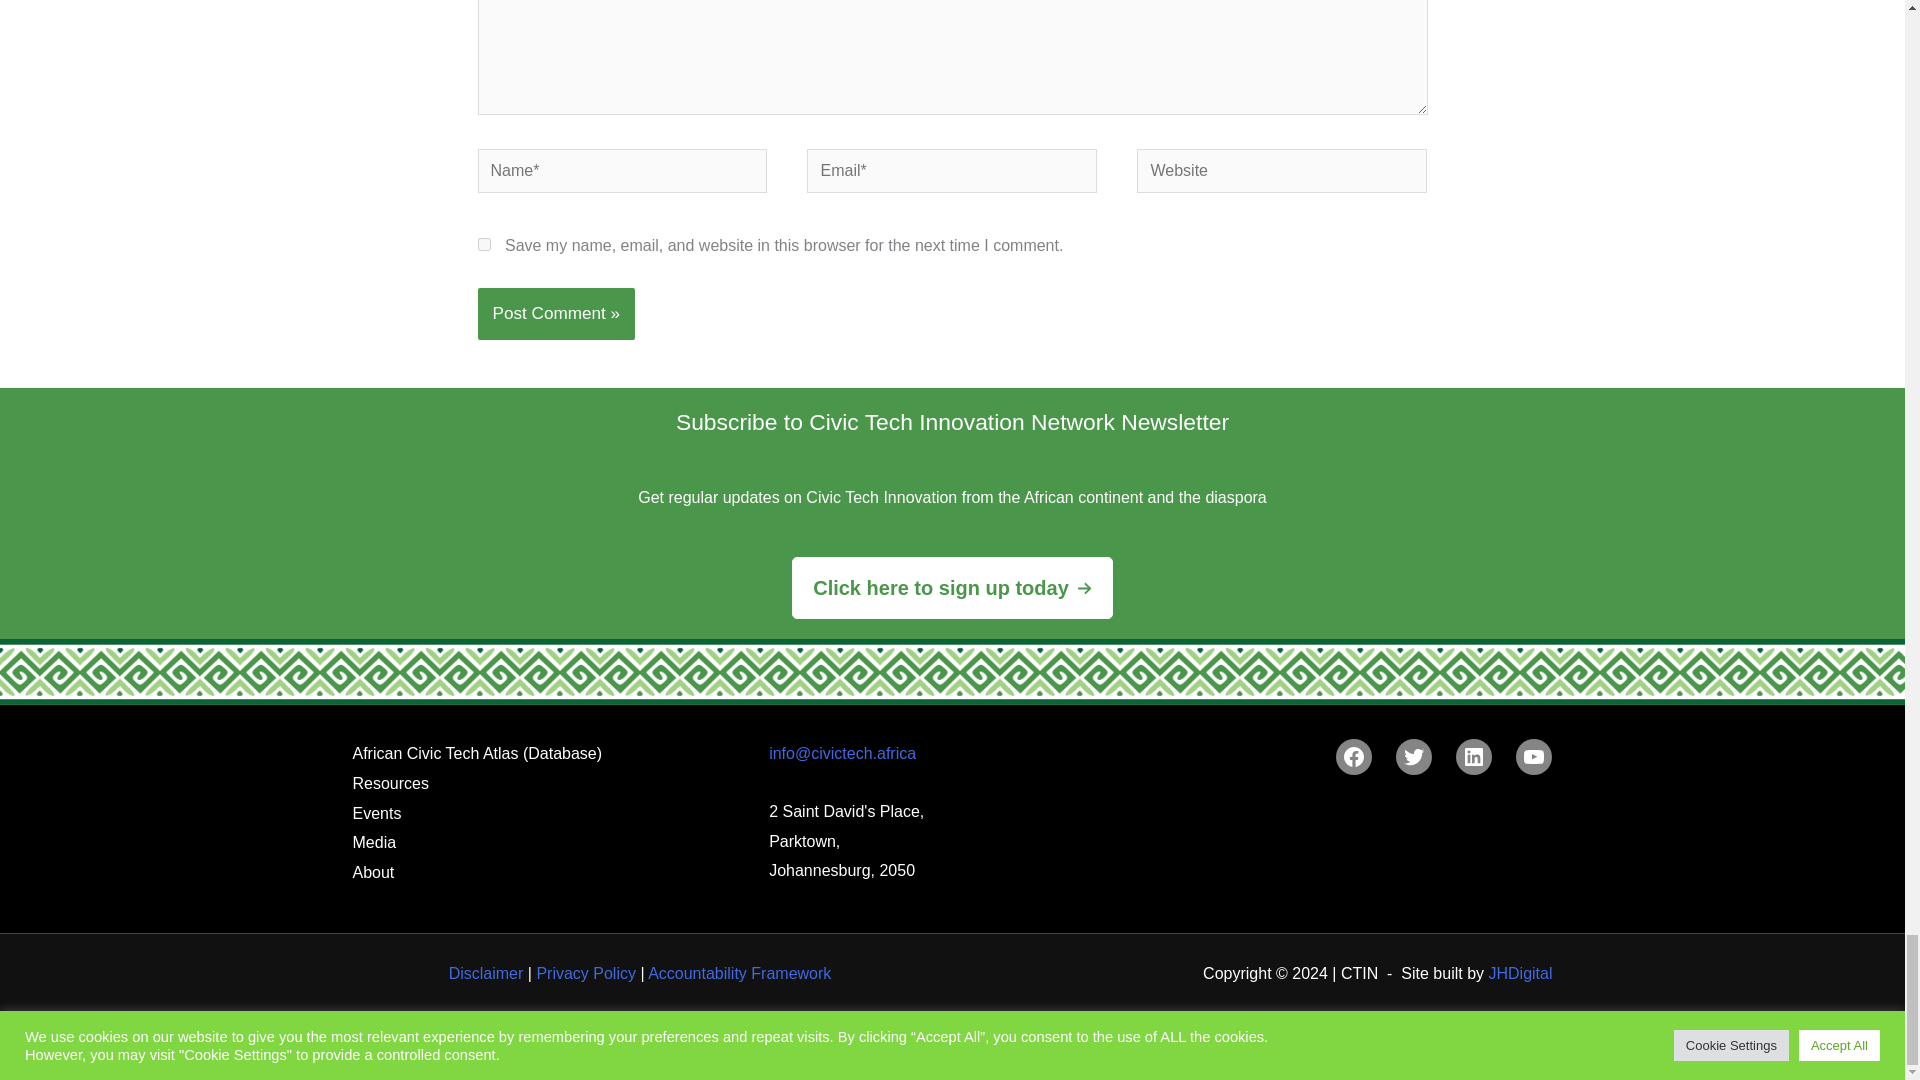  What do you see at coordinates (484, 244) in the screenshot?
I see `yes` at bounding box center [484, 244].